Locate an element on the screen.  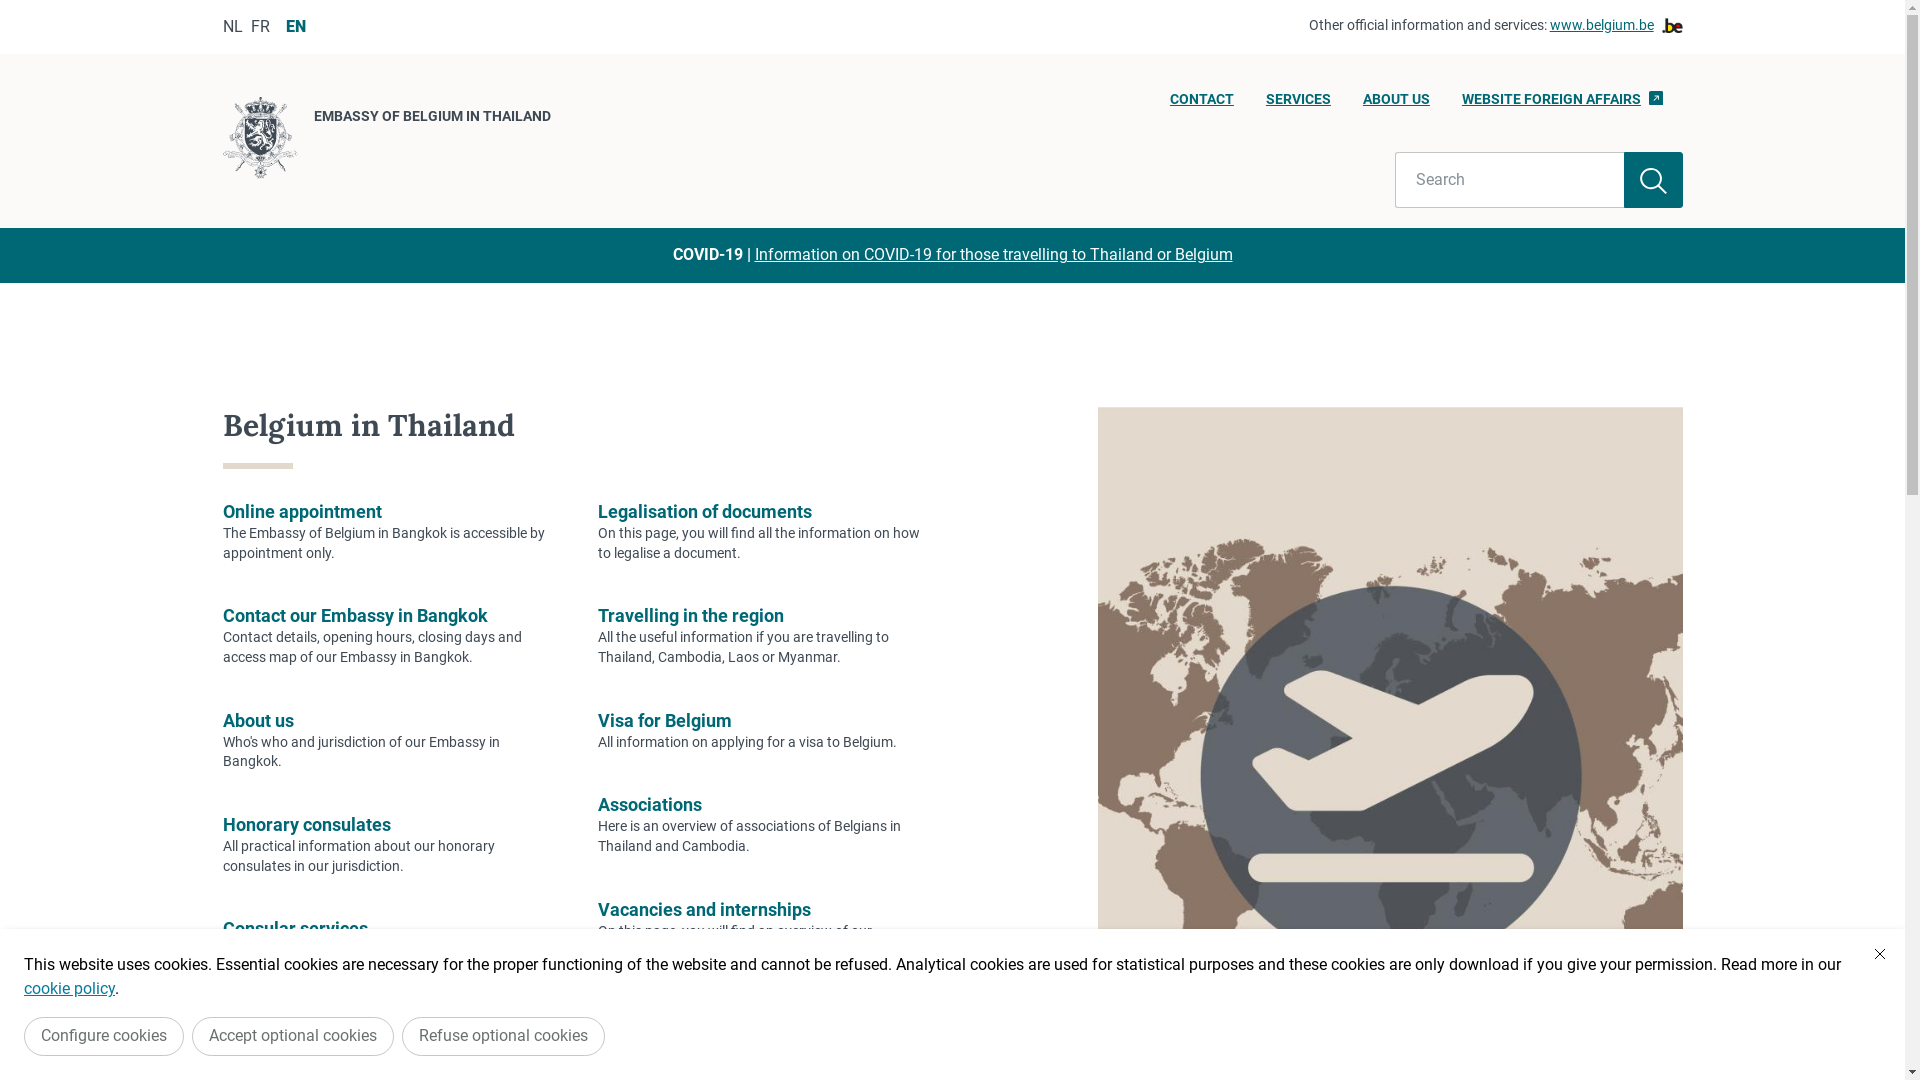
NL is located at coordinates (232, 26).